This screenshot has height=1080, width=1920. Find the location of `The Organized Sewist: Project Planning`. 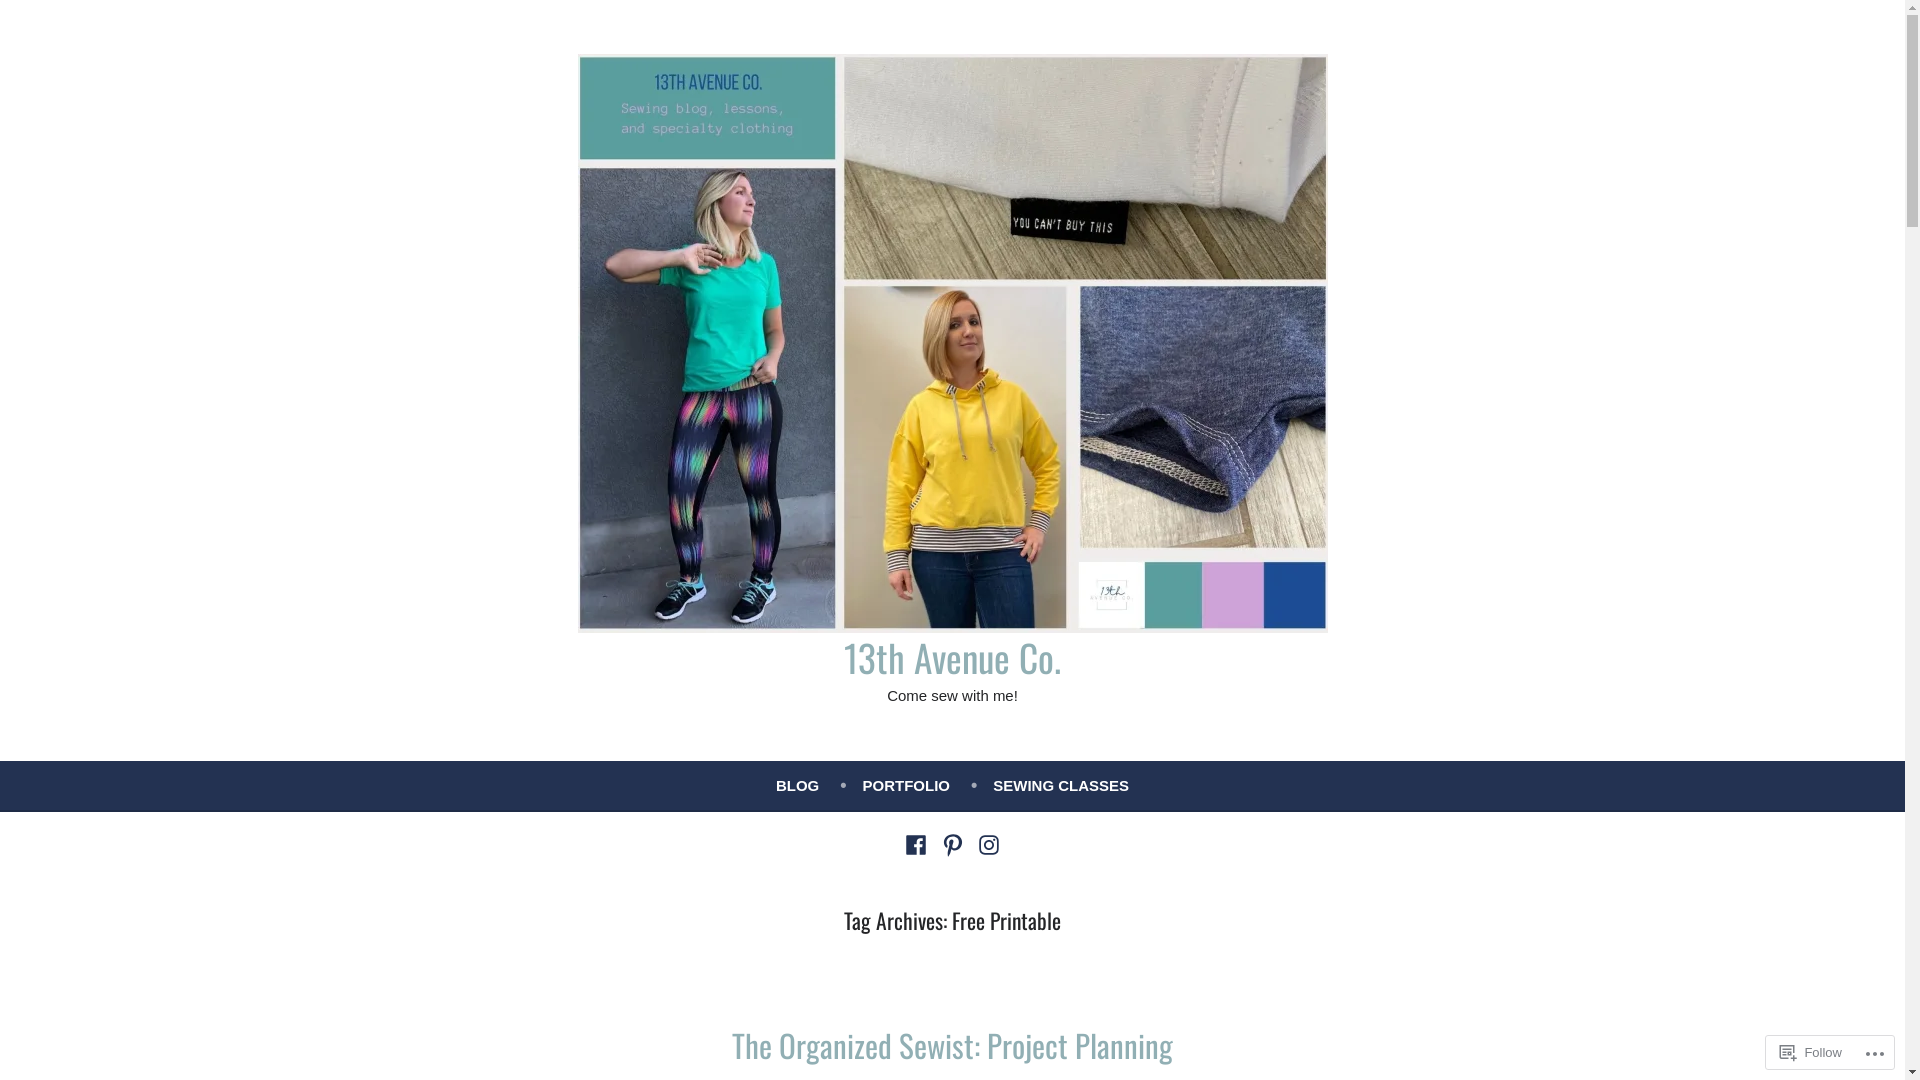

The Organized Sewist: Project Planning is located at coordinates (952, 1045).